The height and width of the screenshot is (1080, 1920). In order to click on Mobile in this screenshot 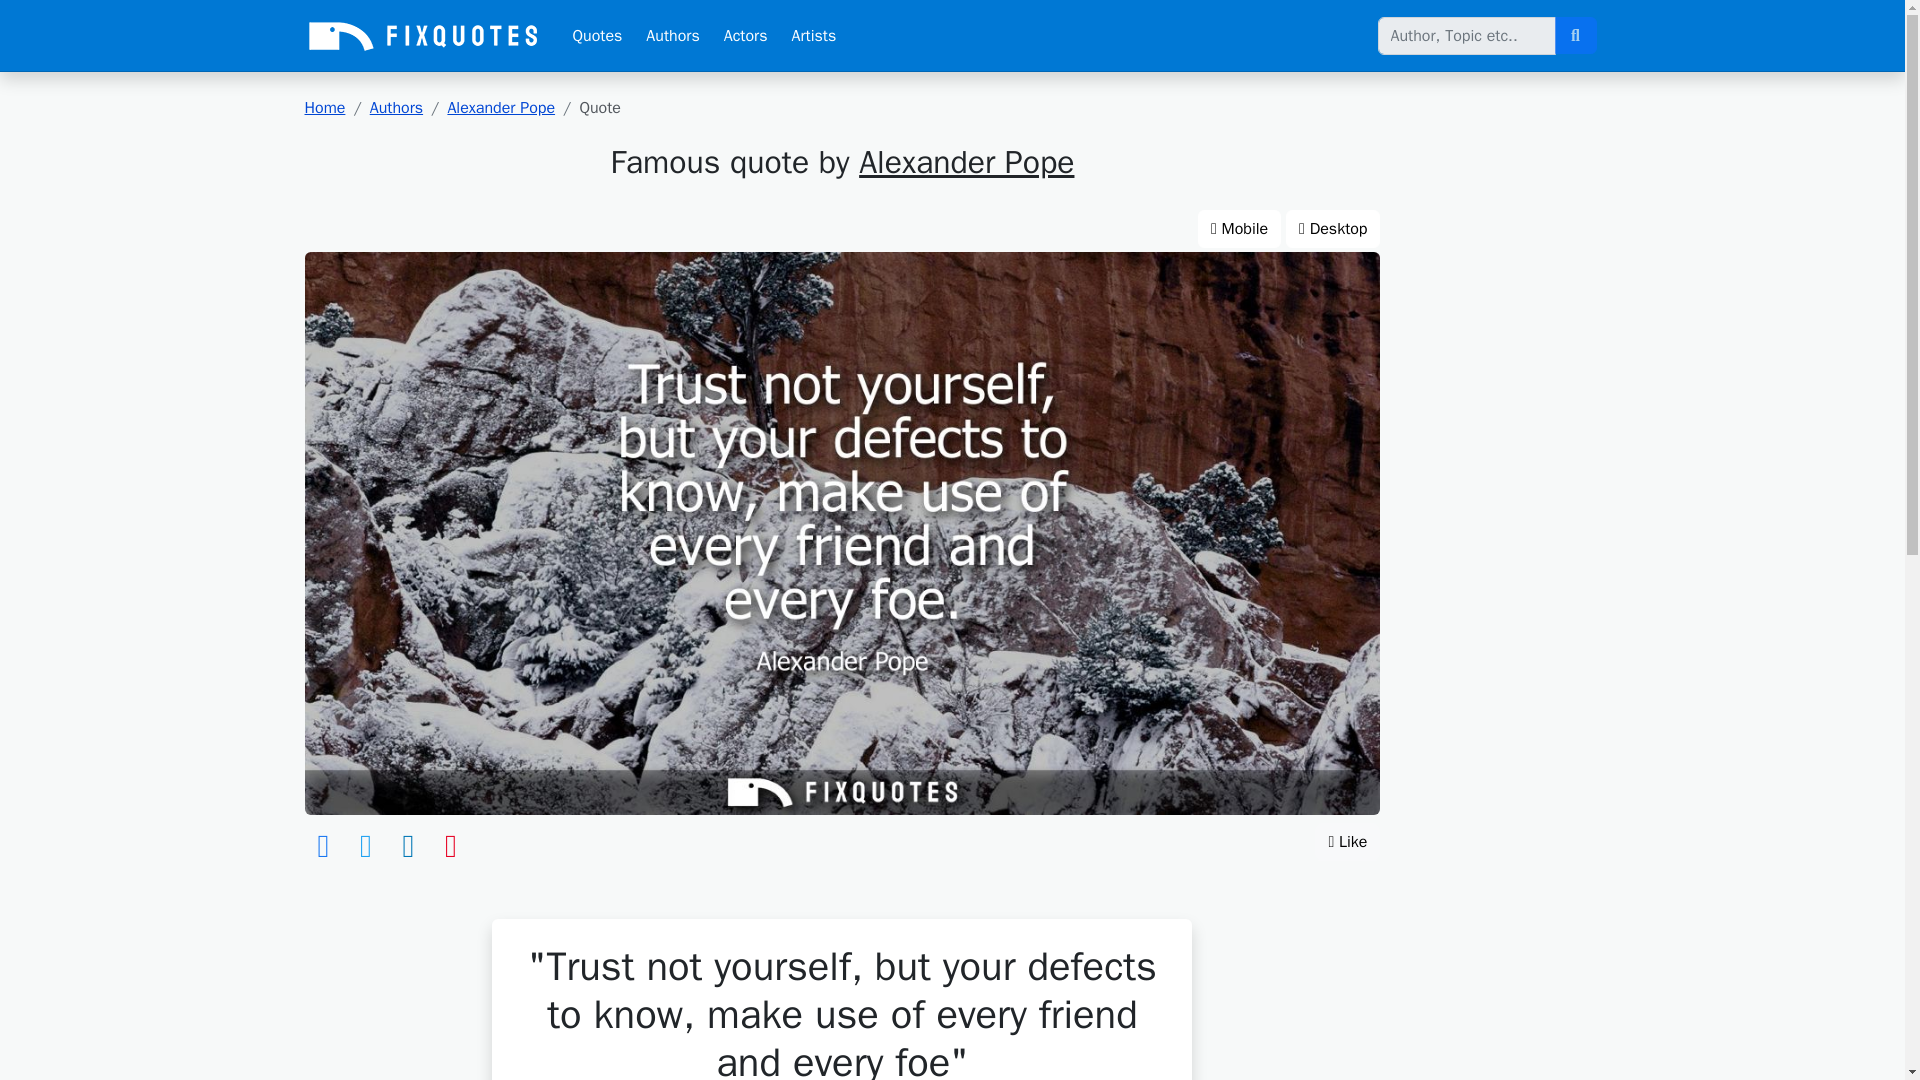, I will do `click(1239, 228)`.